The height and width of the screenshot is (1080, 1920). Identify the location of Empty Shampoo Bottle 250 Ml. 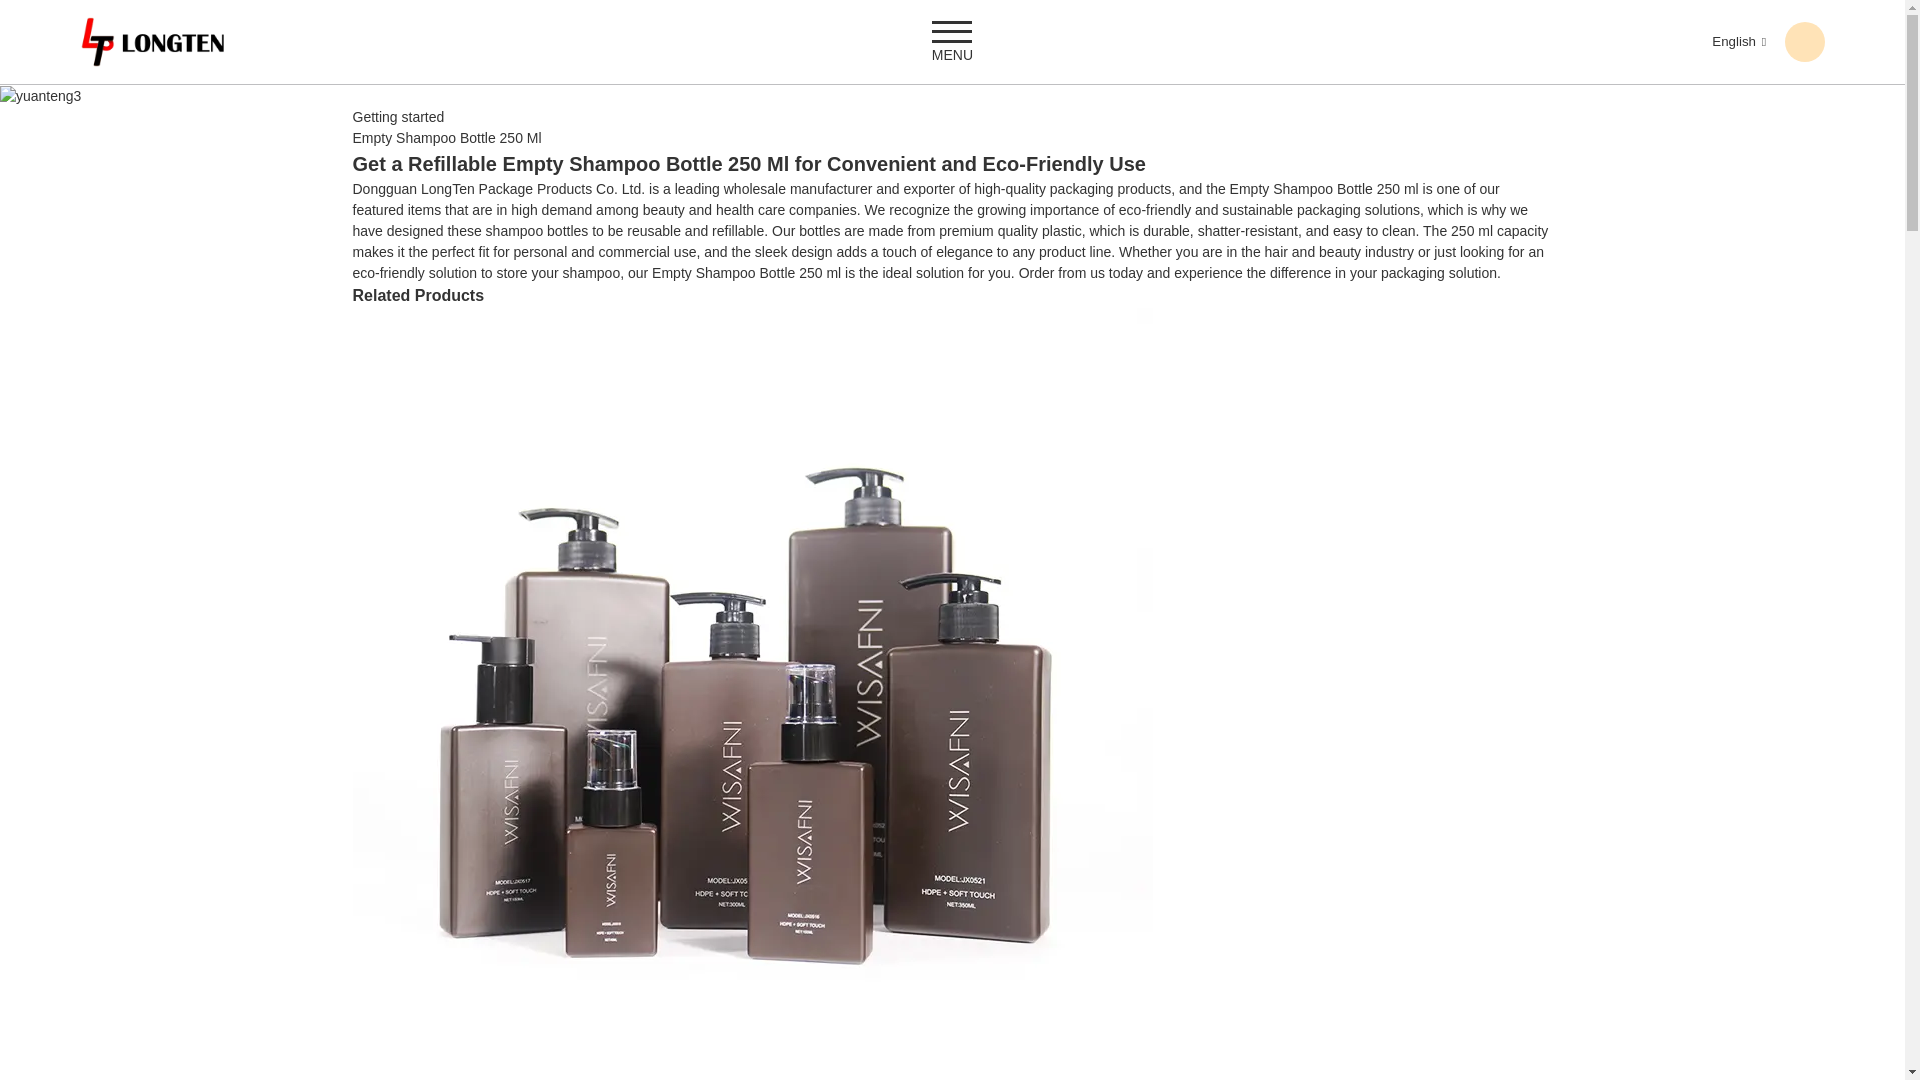
(446, 137).